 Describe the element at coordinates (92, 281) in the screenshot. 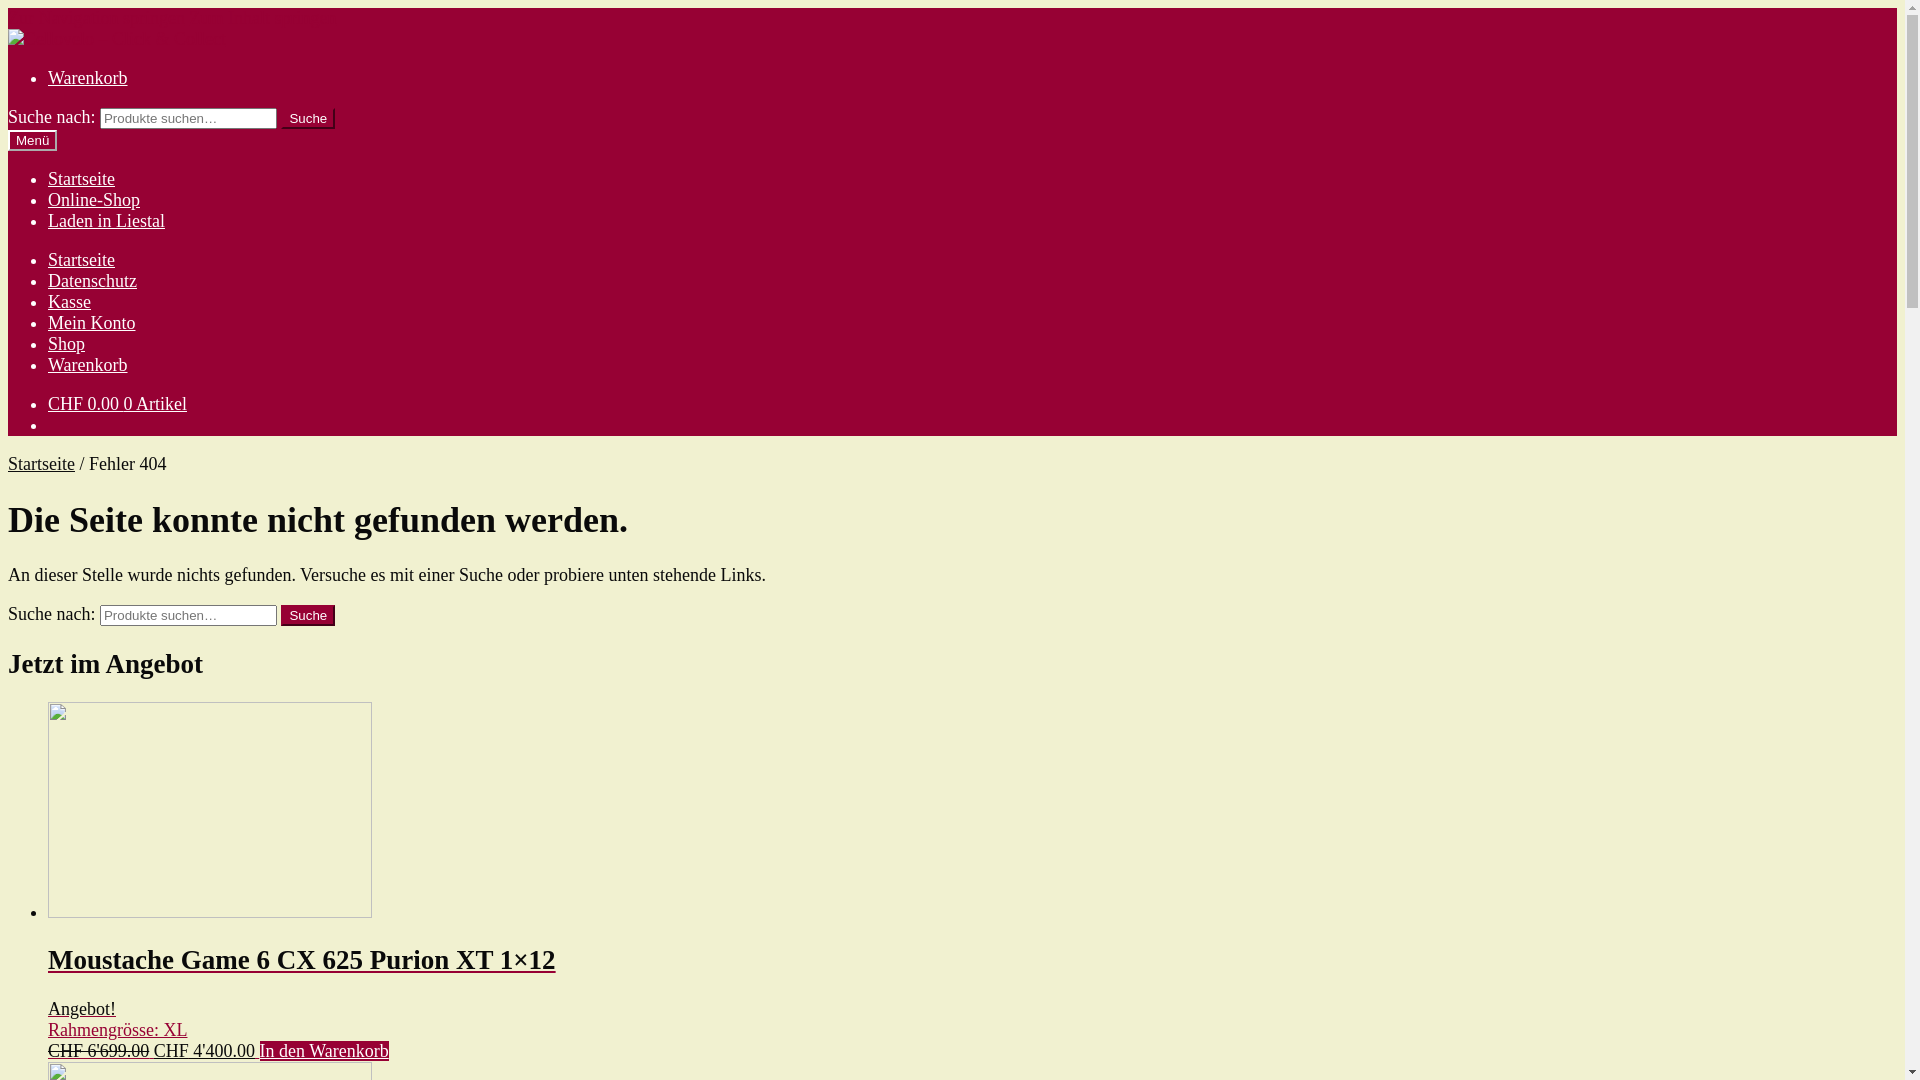

I see `Datenschutz` at that location.